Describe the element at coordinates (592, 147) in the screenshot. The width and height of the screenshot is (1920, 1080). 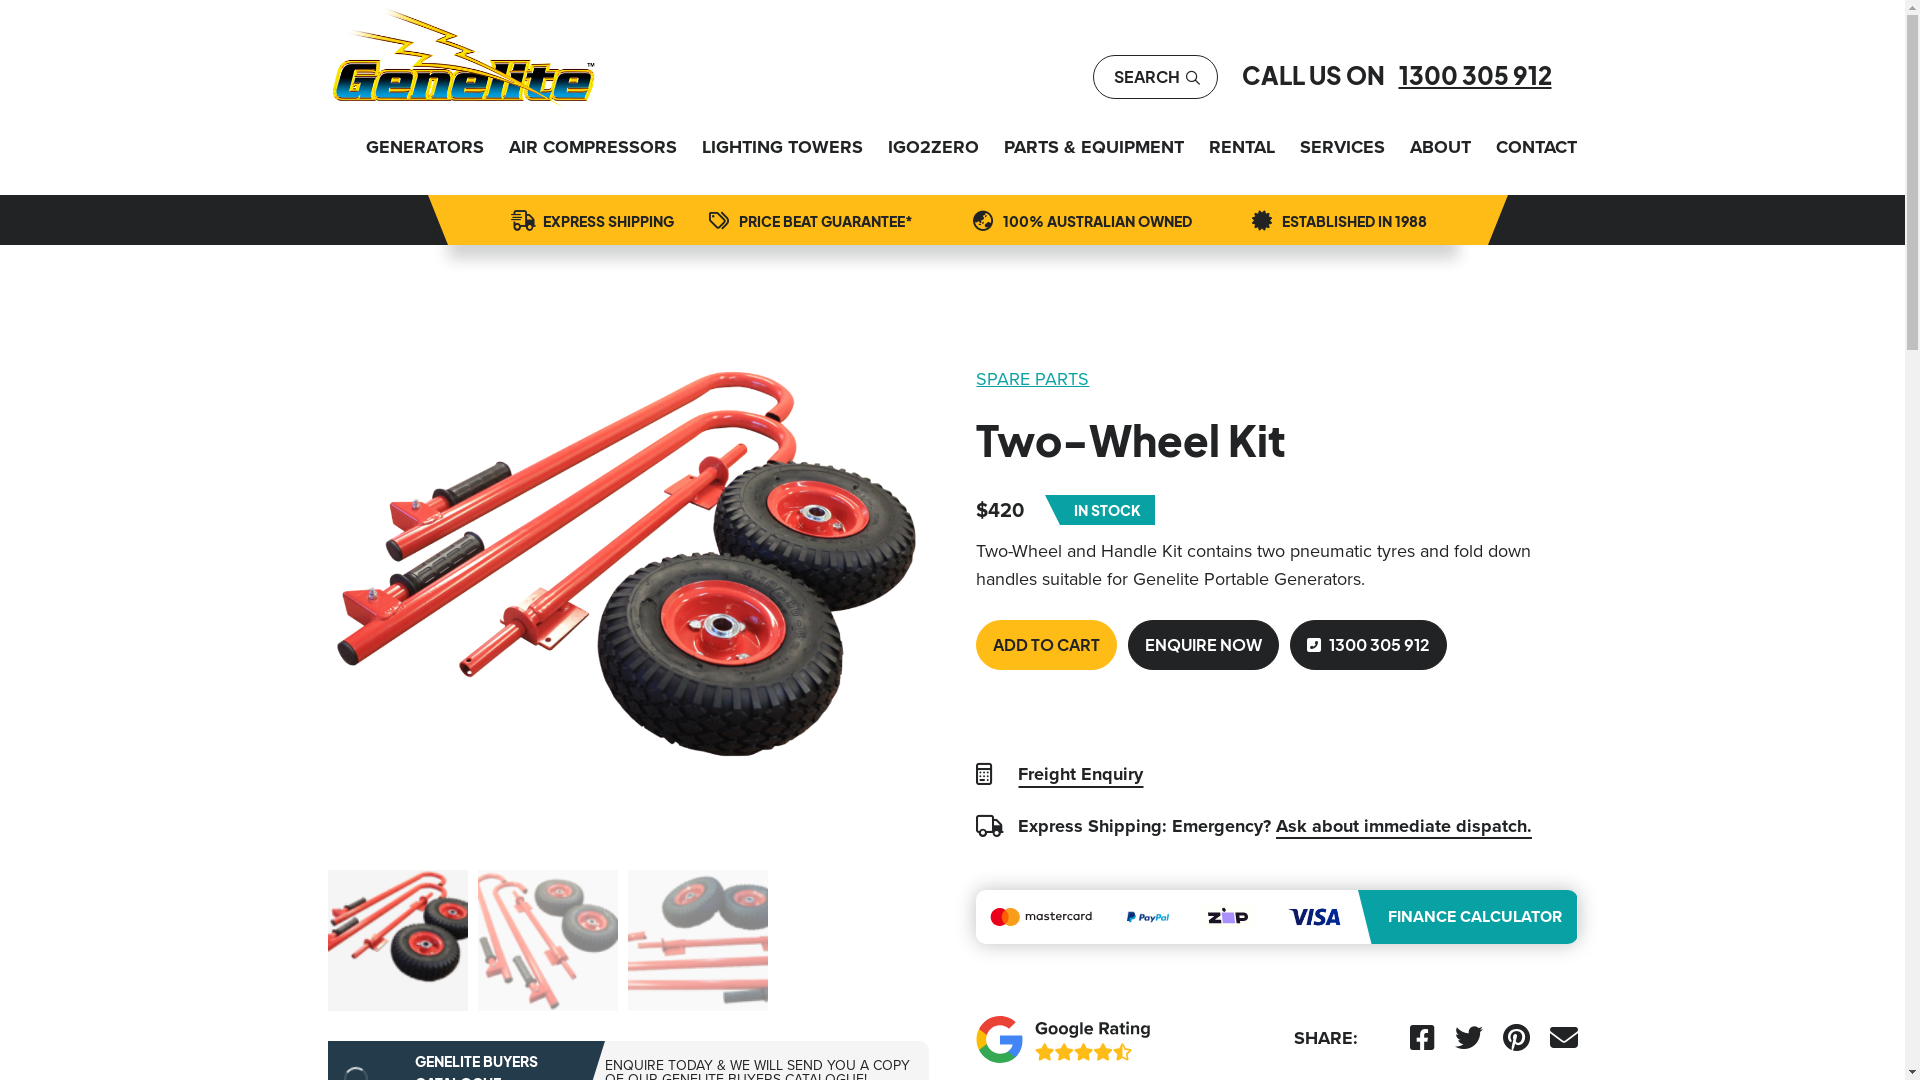
I see `AIR COMPRESSORS` at that location.